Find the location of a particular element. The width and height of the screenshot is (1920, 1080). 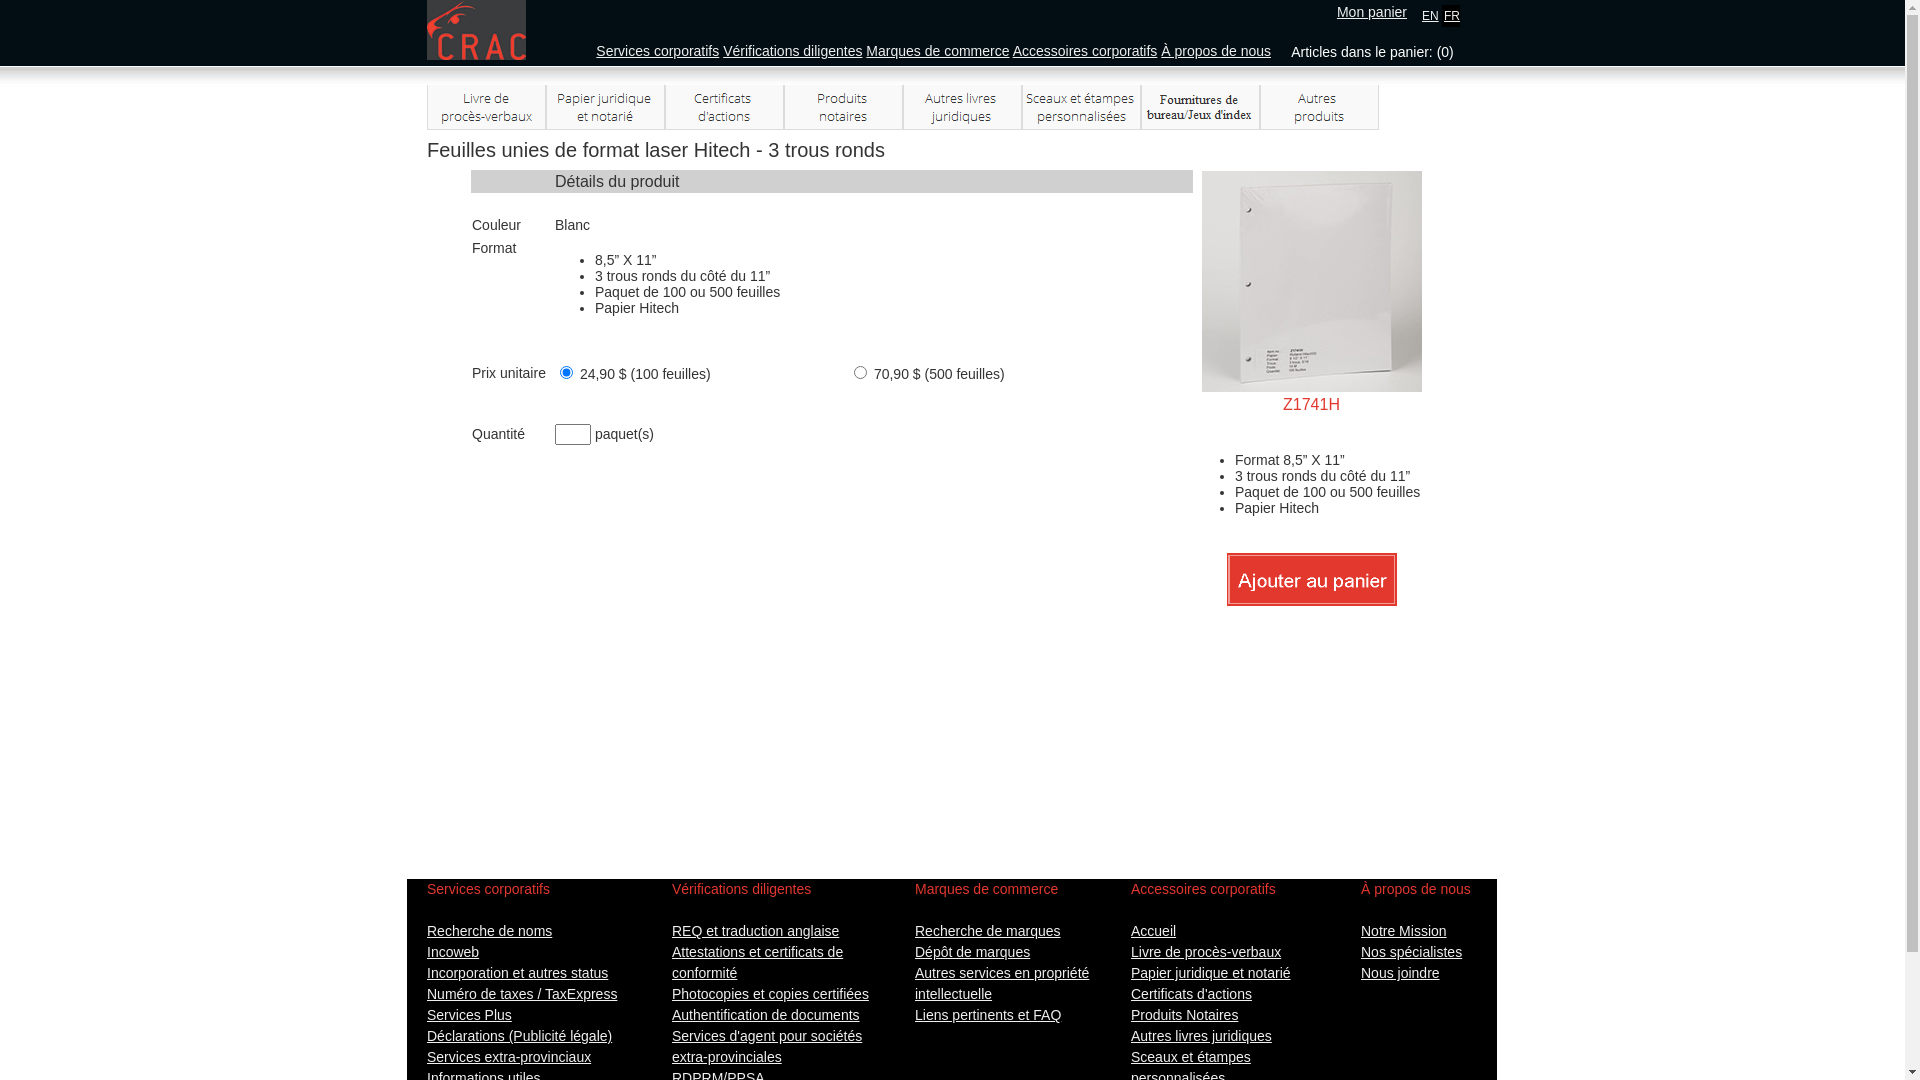

Produits Notaires is located at coordinates (1184, 1015).